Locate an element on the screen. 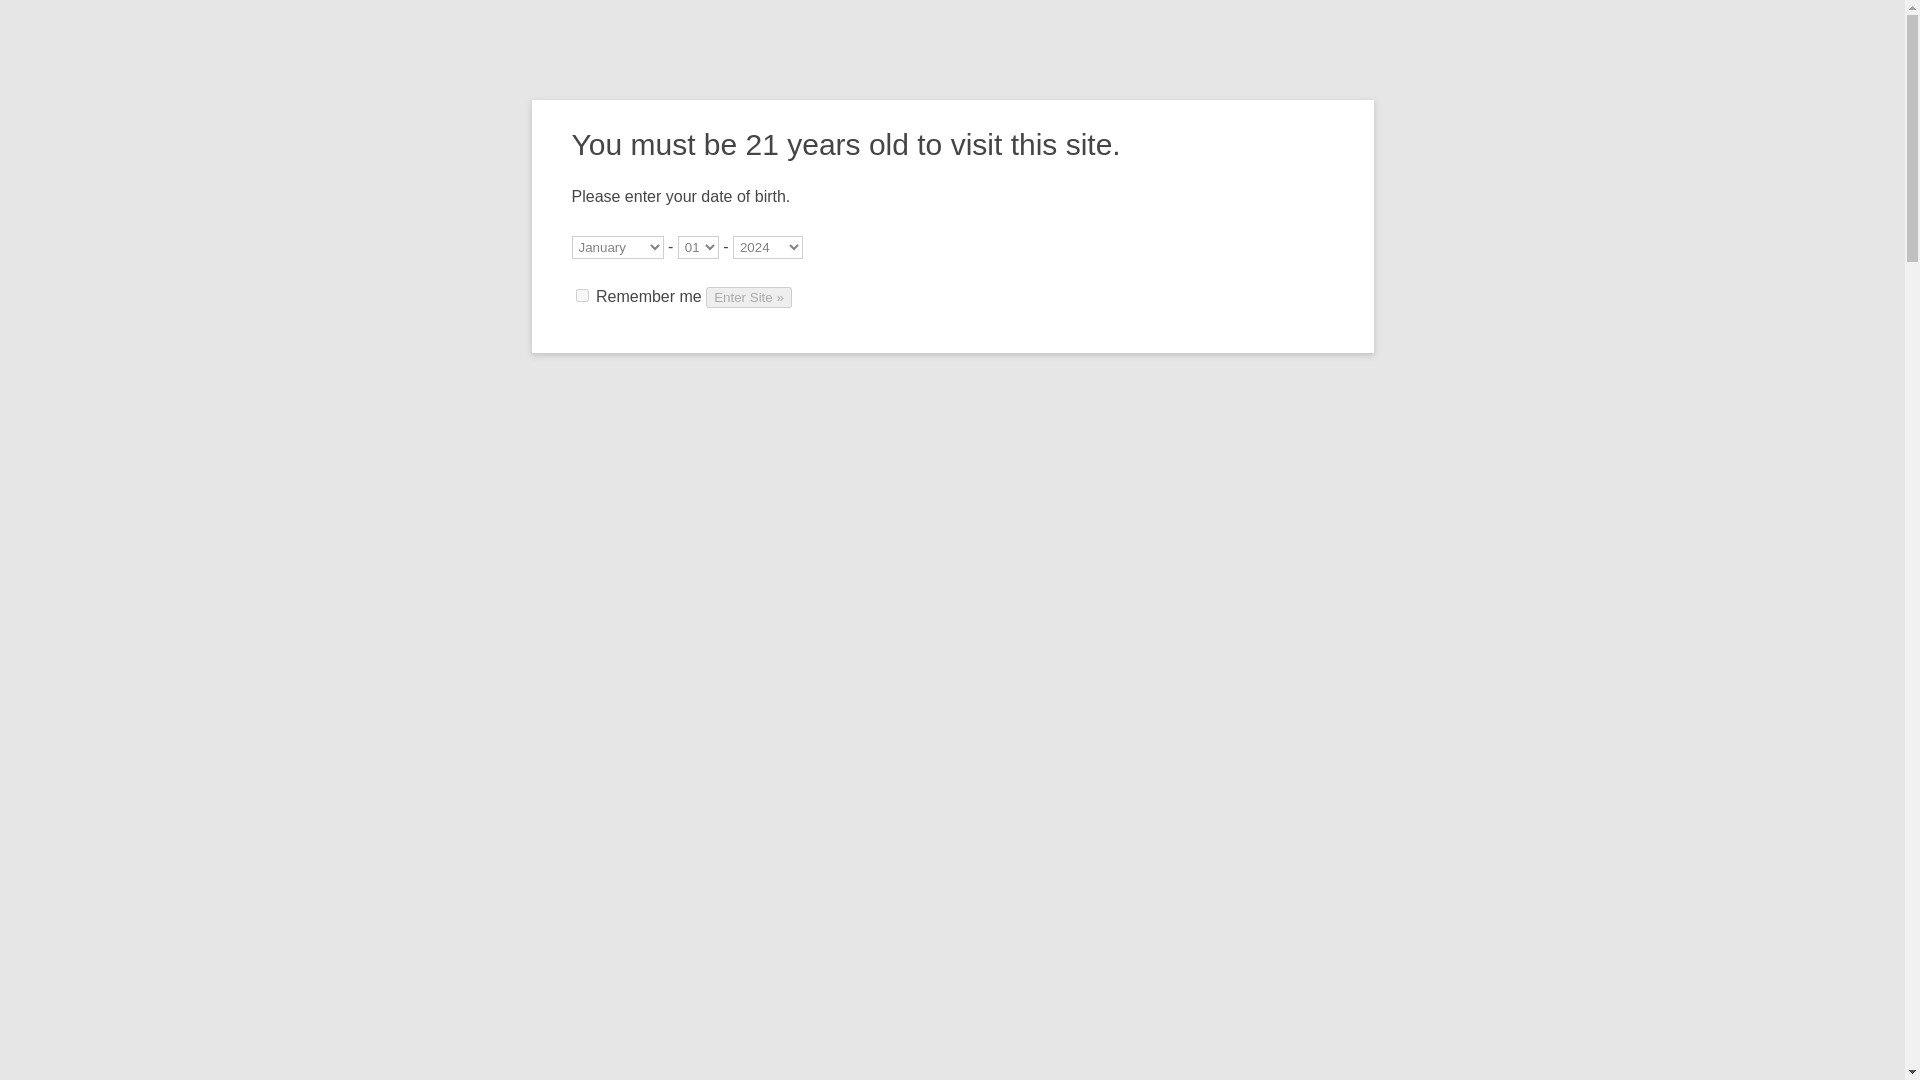  Kurtzhaus Brewing Blog is located at coordinates (624, 391).